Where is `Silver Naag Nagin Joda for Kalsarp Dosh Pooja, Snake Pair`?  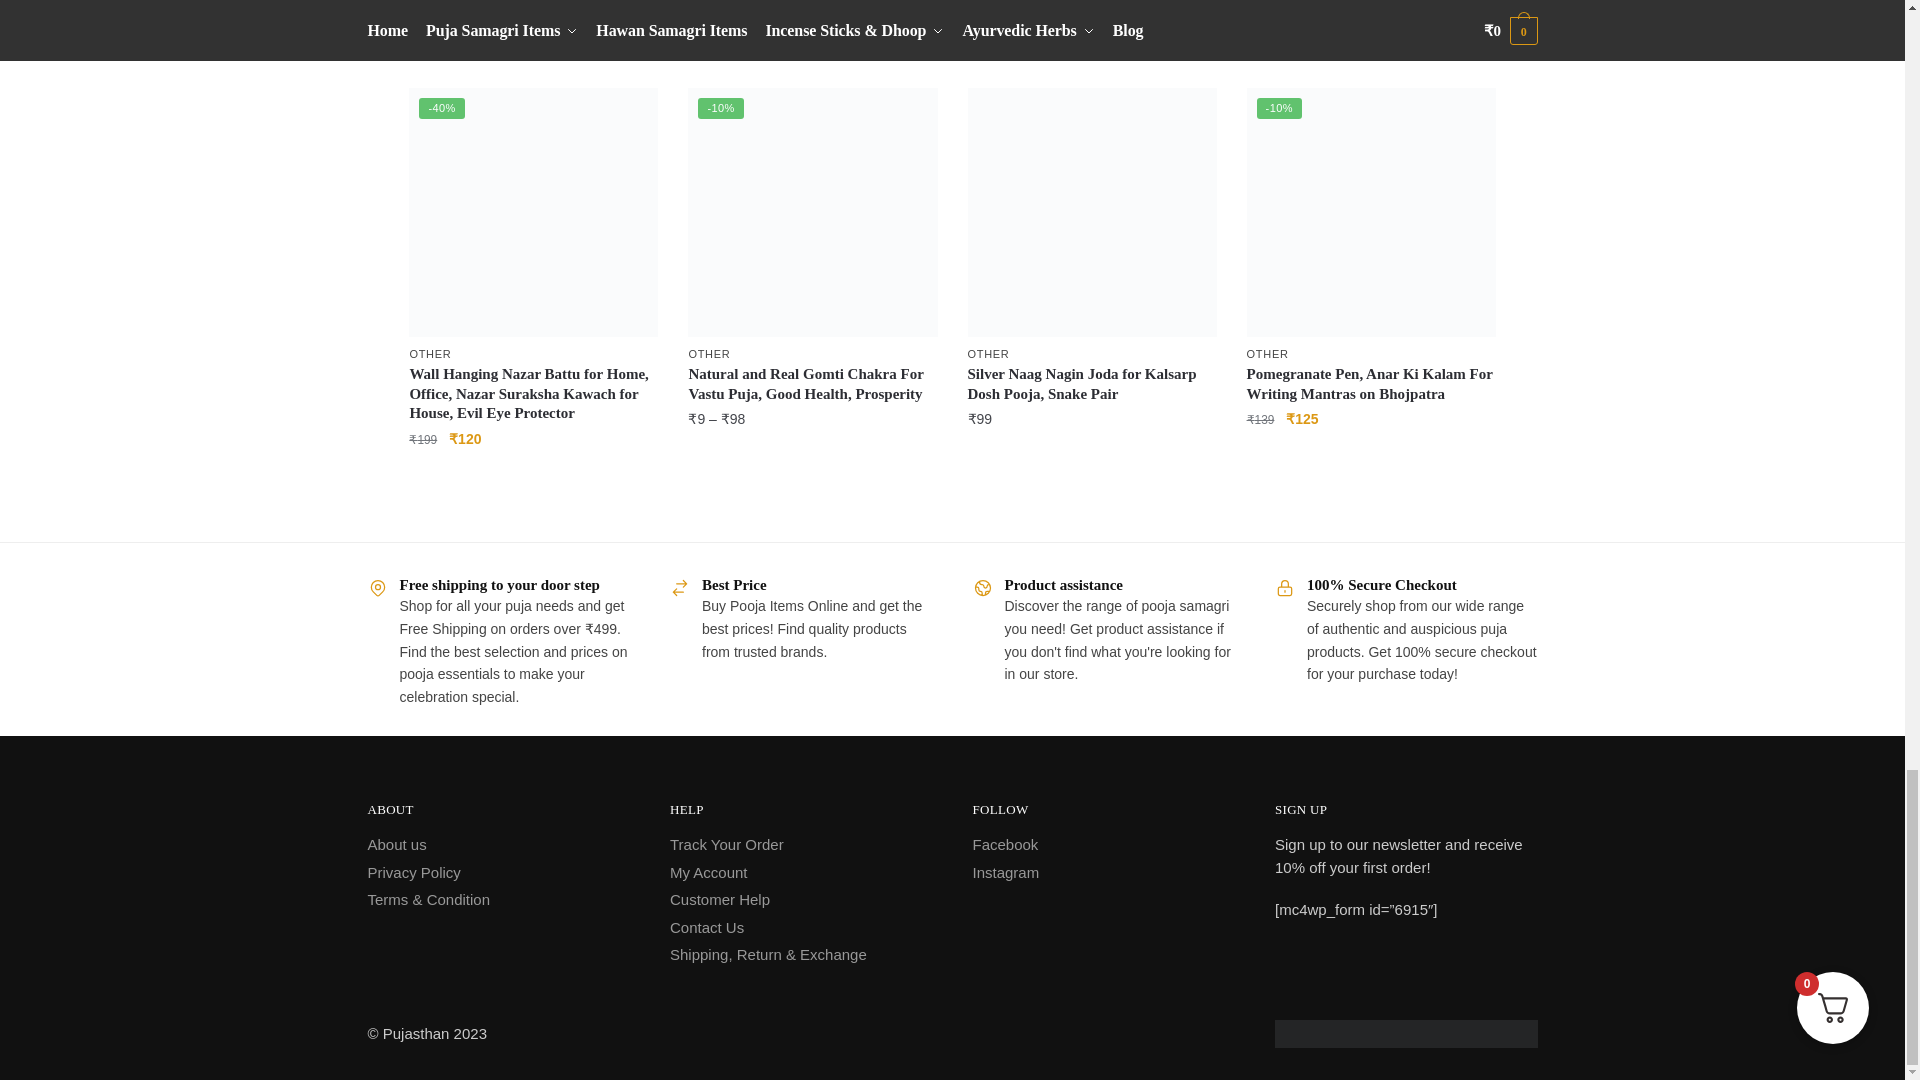 Silver Naag Nagin Joda for Kalsarp Dosh Pooja, Snake Pair is located at coordinates (1092, 212).